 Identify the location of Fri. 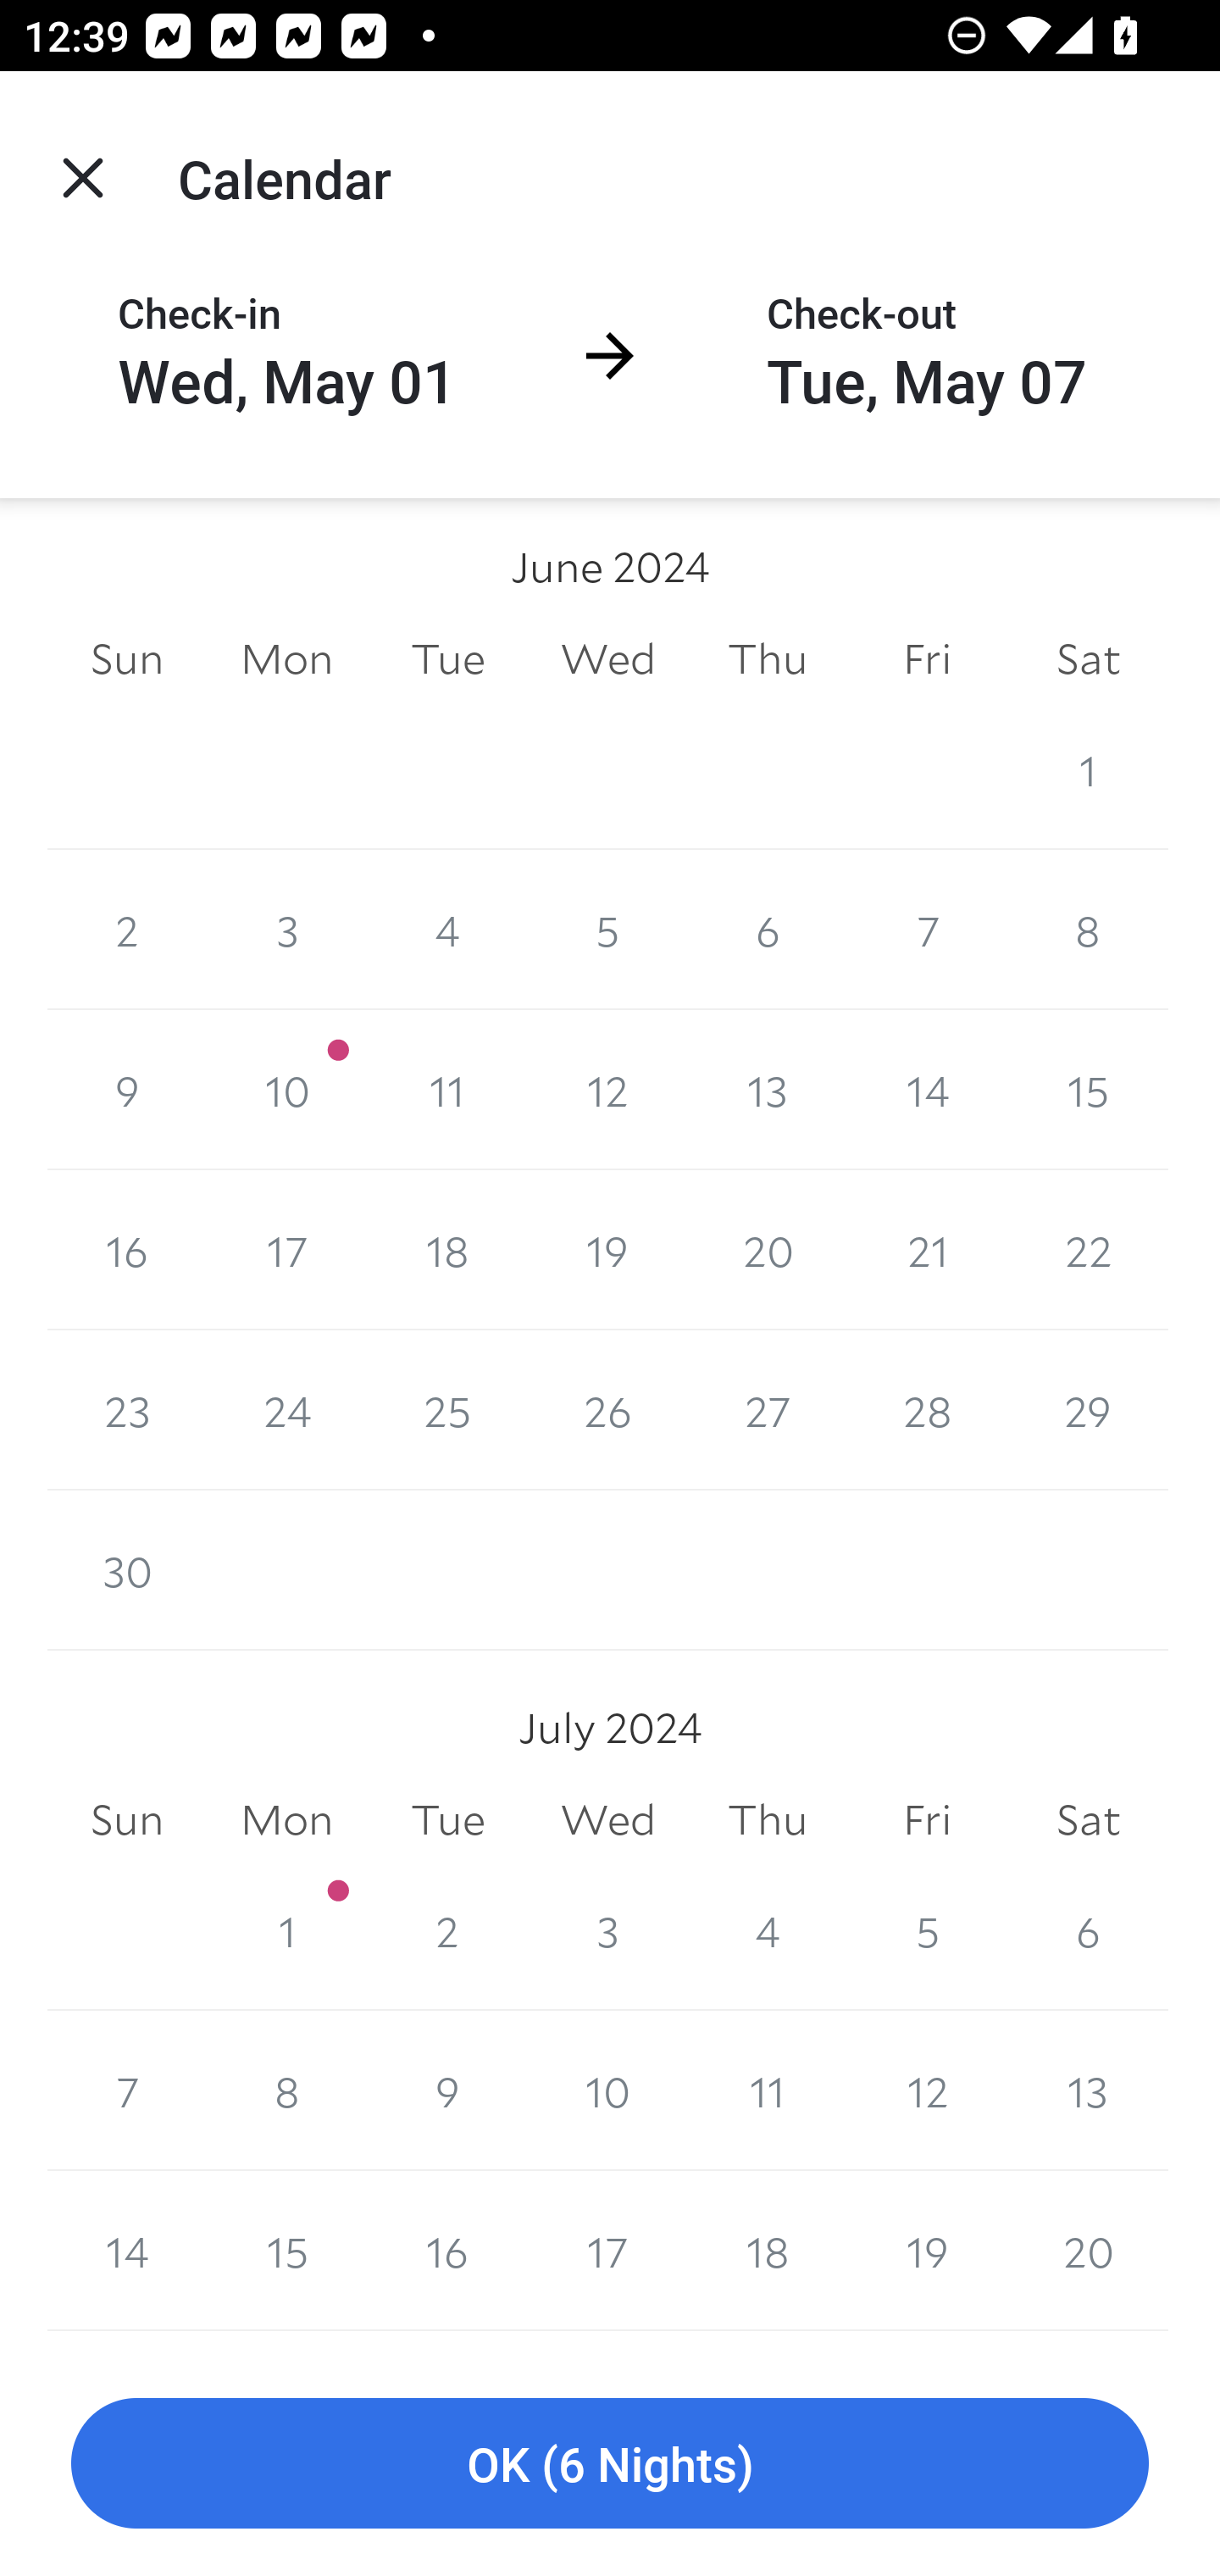
(927, 1819).